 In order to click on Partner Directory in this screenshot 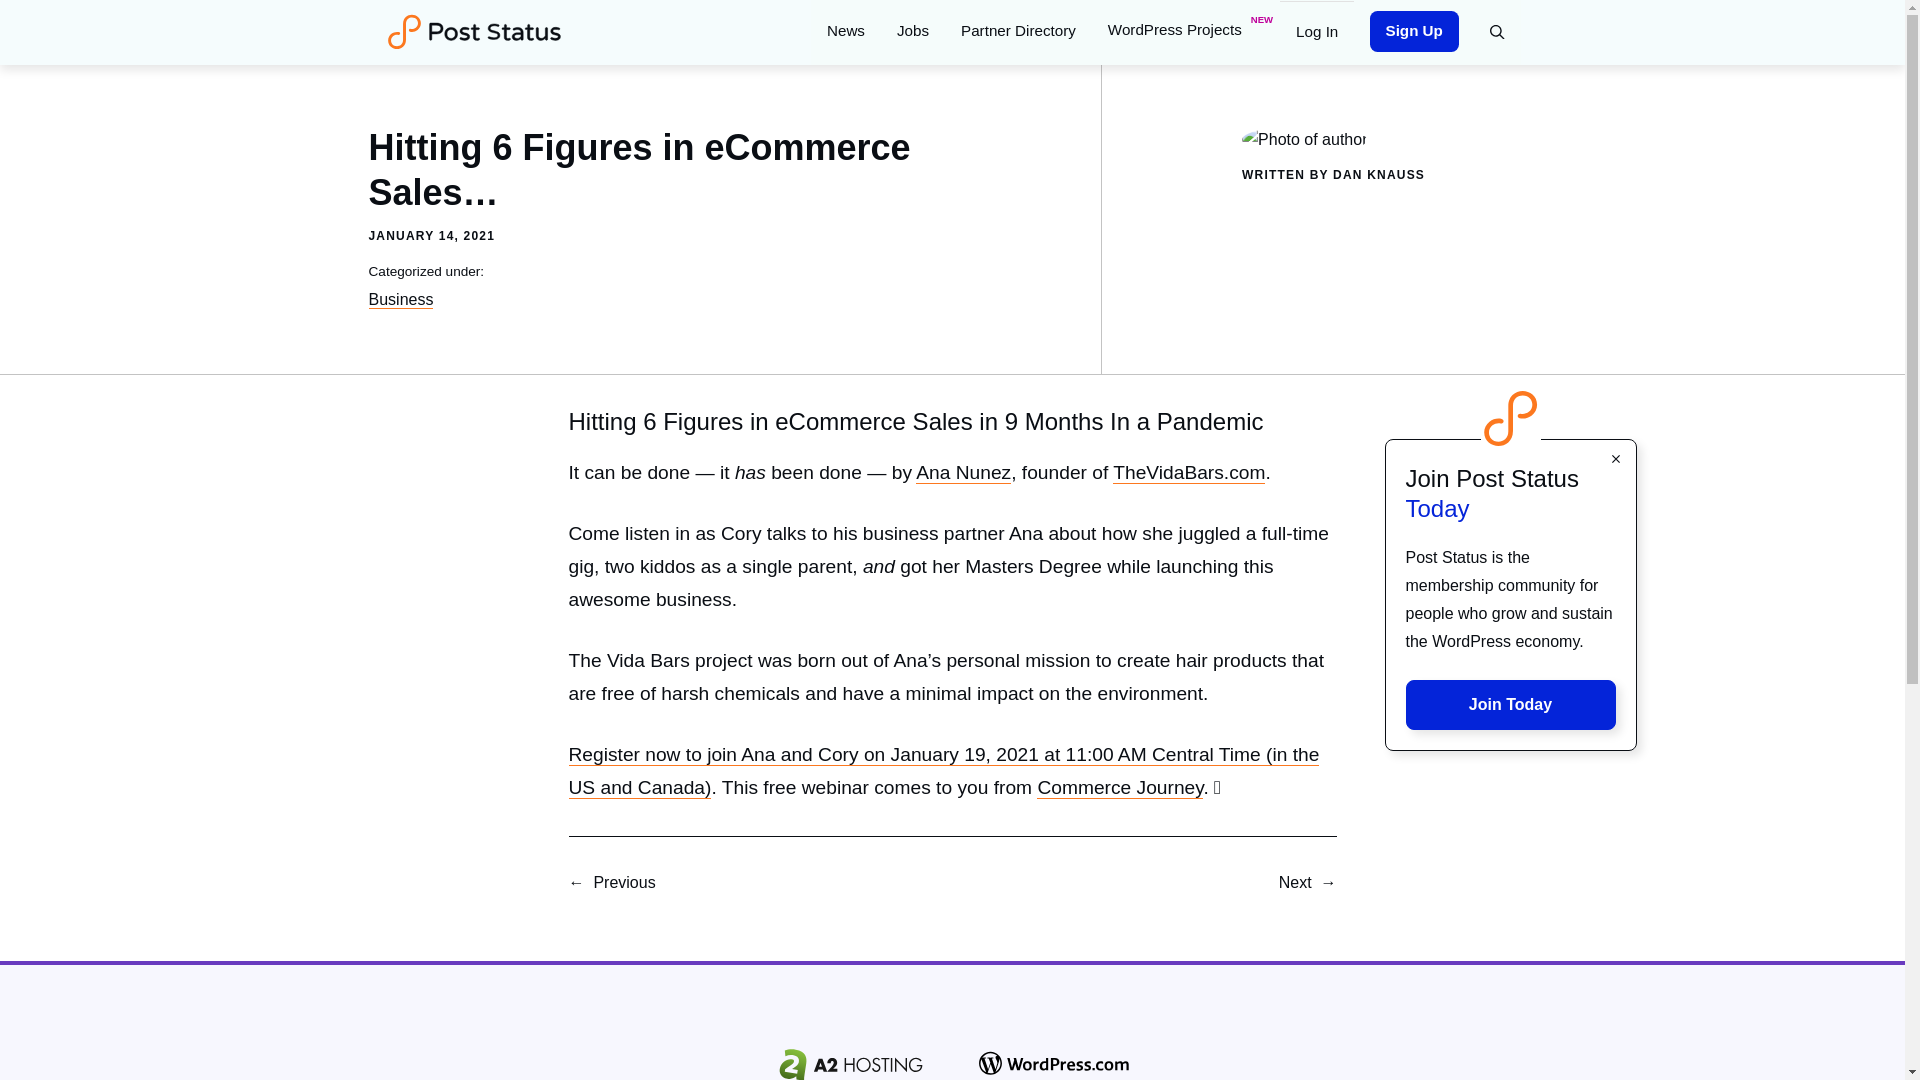, I will do `click(1018, 30)`.